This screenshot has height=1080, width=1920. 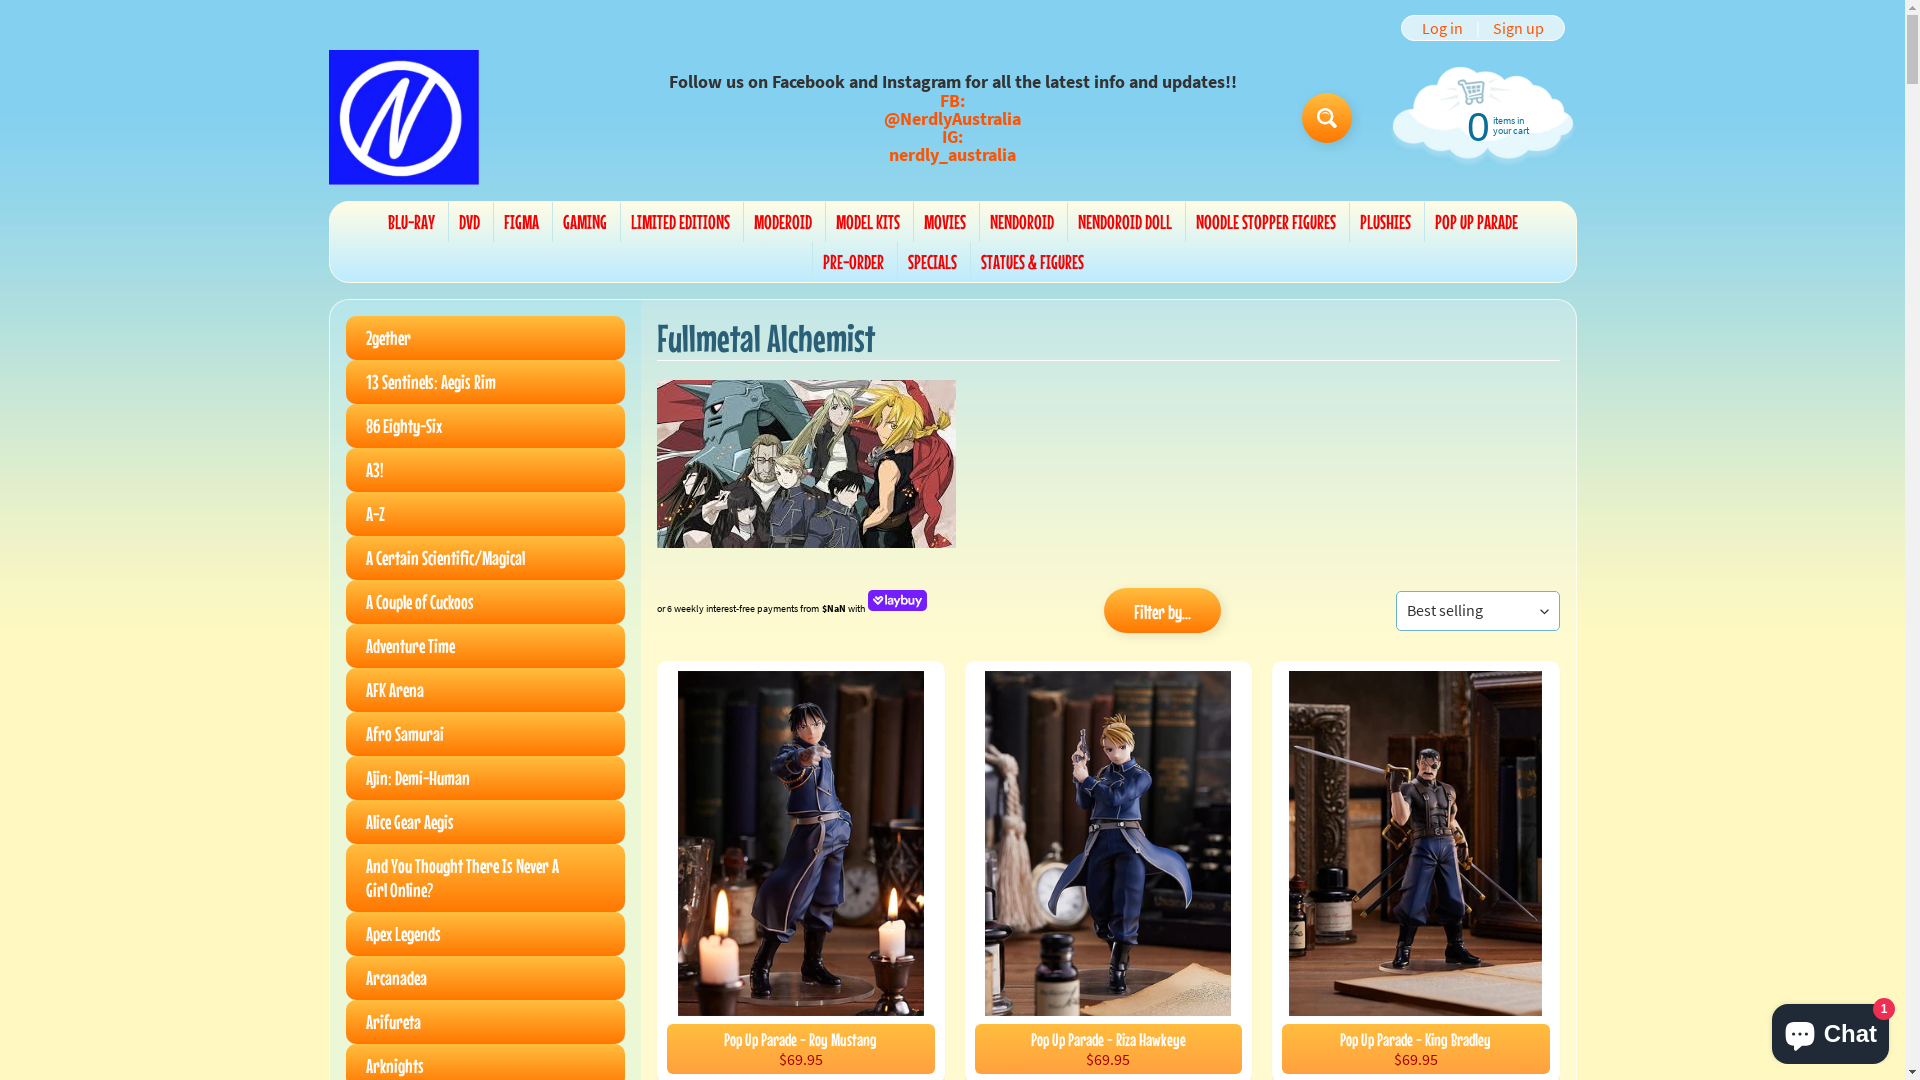 What do you see at coordinates (1518, 28) in the screenshot?
I see `Sign up` at bounding box center [1518, 28].